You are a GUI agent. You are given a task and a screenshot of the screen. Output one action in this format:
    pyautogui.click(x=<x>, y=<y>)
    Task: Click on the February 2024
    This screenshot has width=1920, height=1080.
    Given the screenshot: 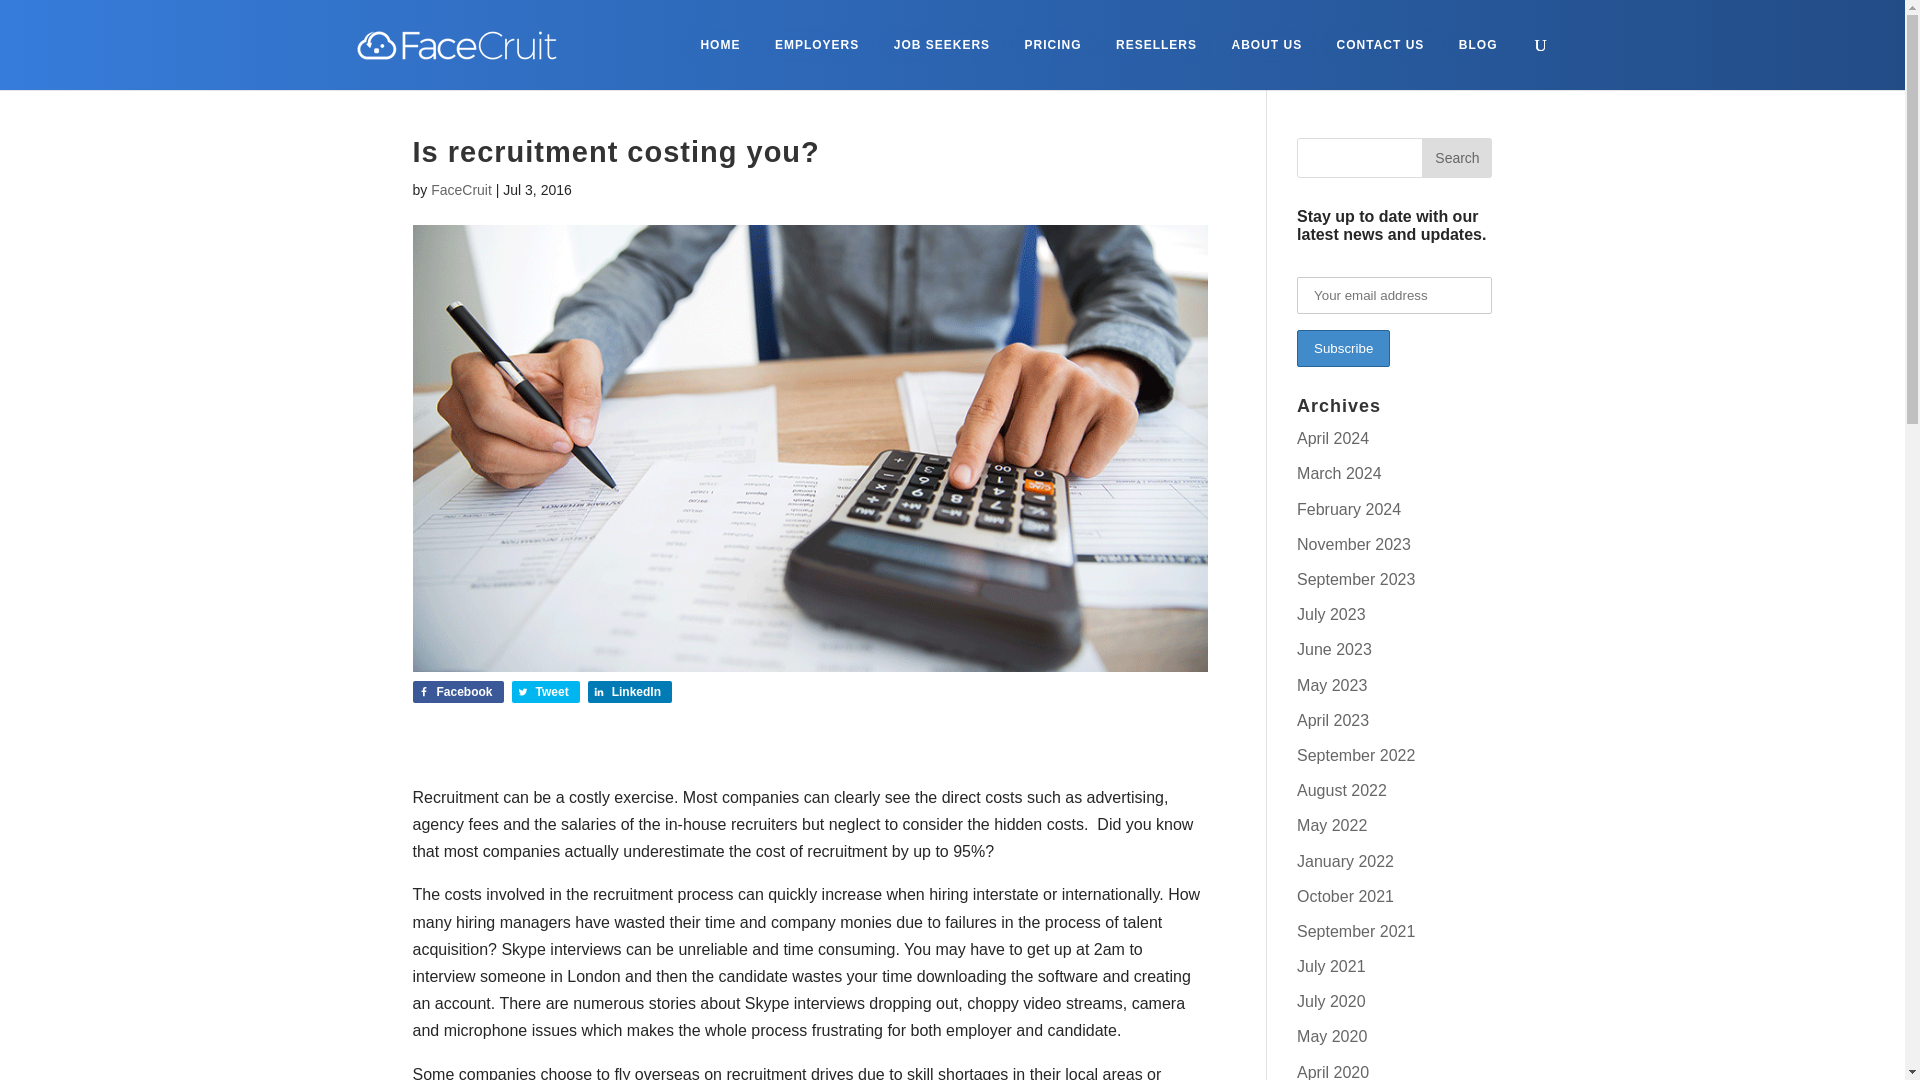 What is the action you would take?
    pyautogui.click(x=1349, y=510)
    